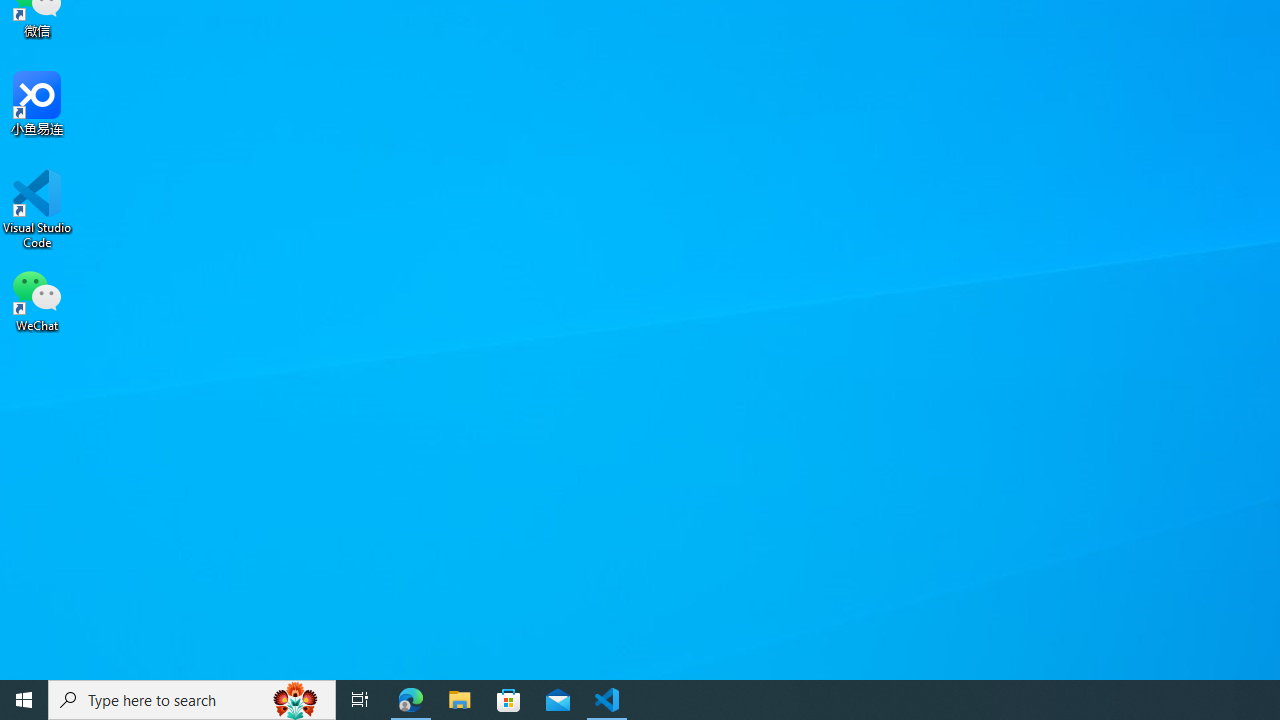 Image resolution: width=1280 pixels, height=720 pixels. I want to click on Type here to search, so click(192, 700).